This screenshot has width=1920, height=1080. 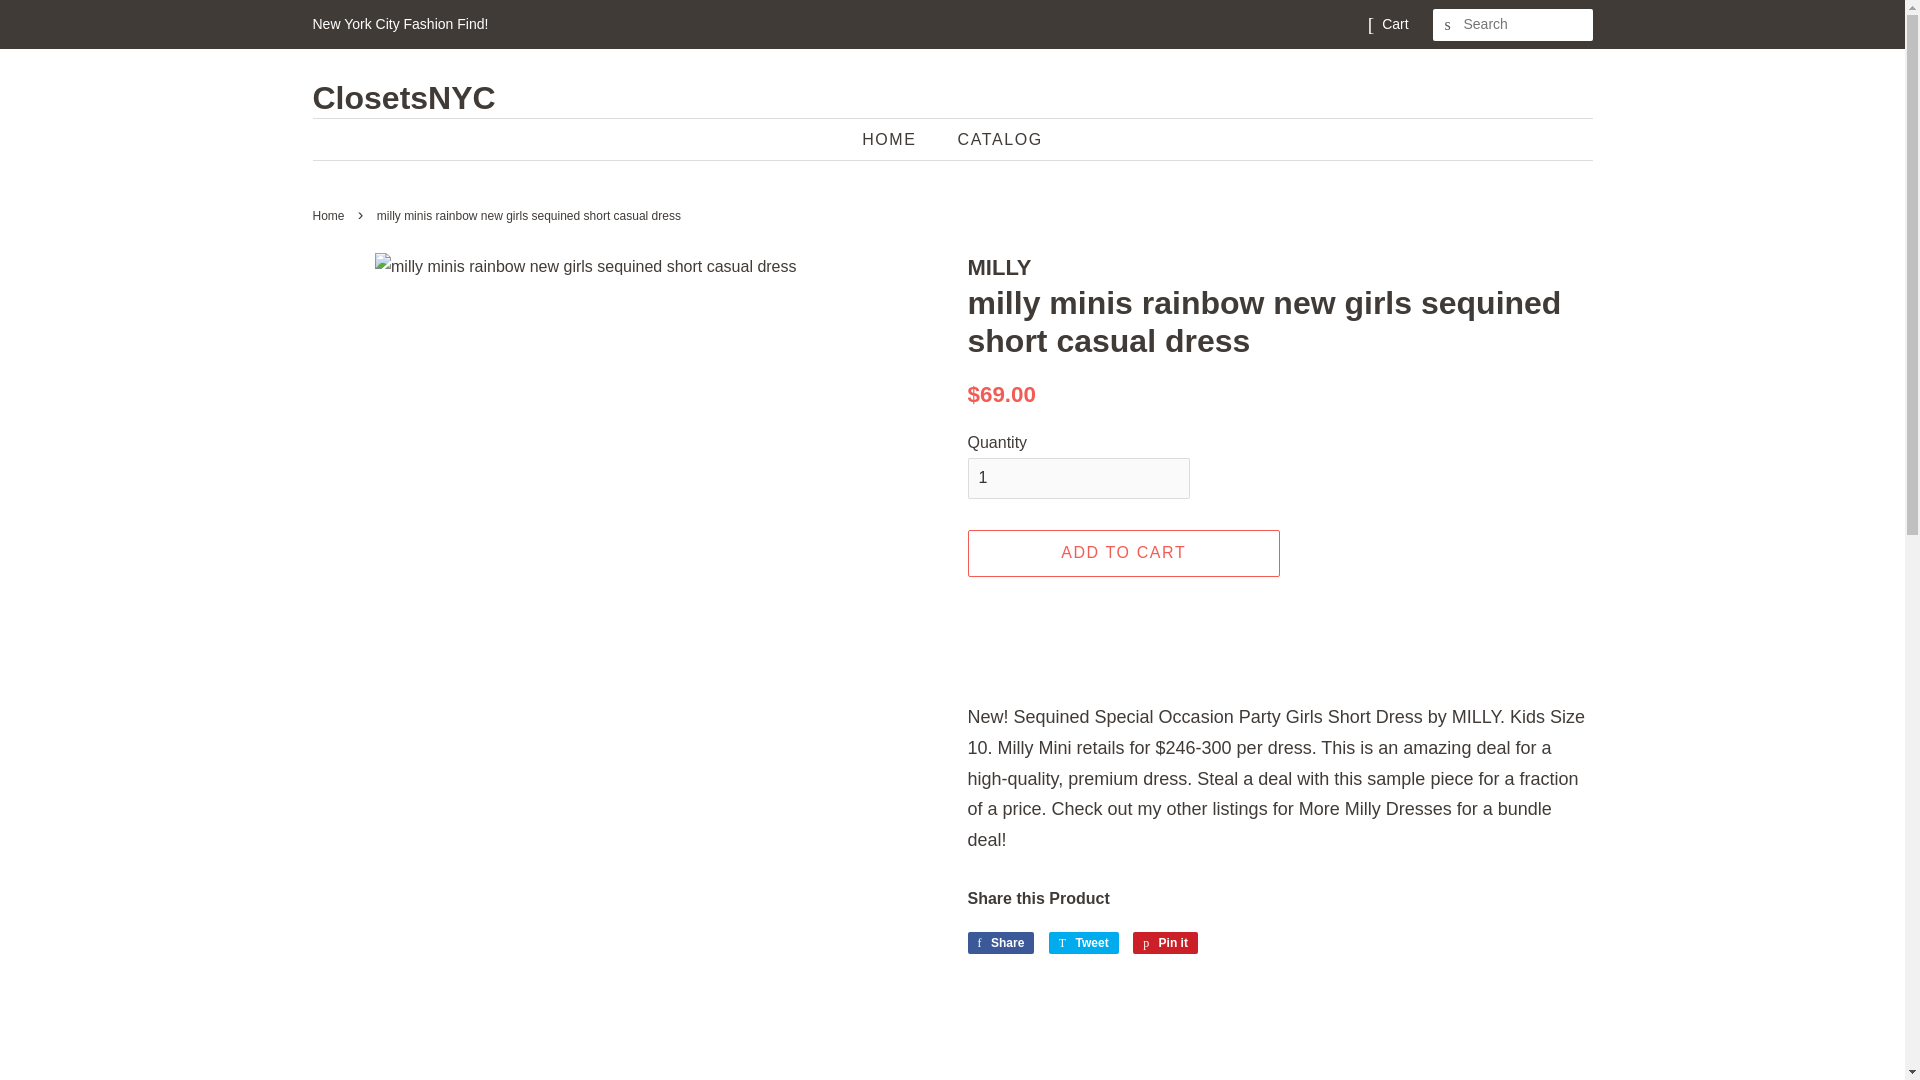 I want to click on Tweet on Twitter, so click(x=1165, y=942).